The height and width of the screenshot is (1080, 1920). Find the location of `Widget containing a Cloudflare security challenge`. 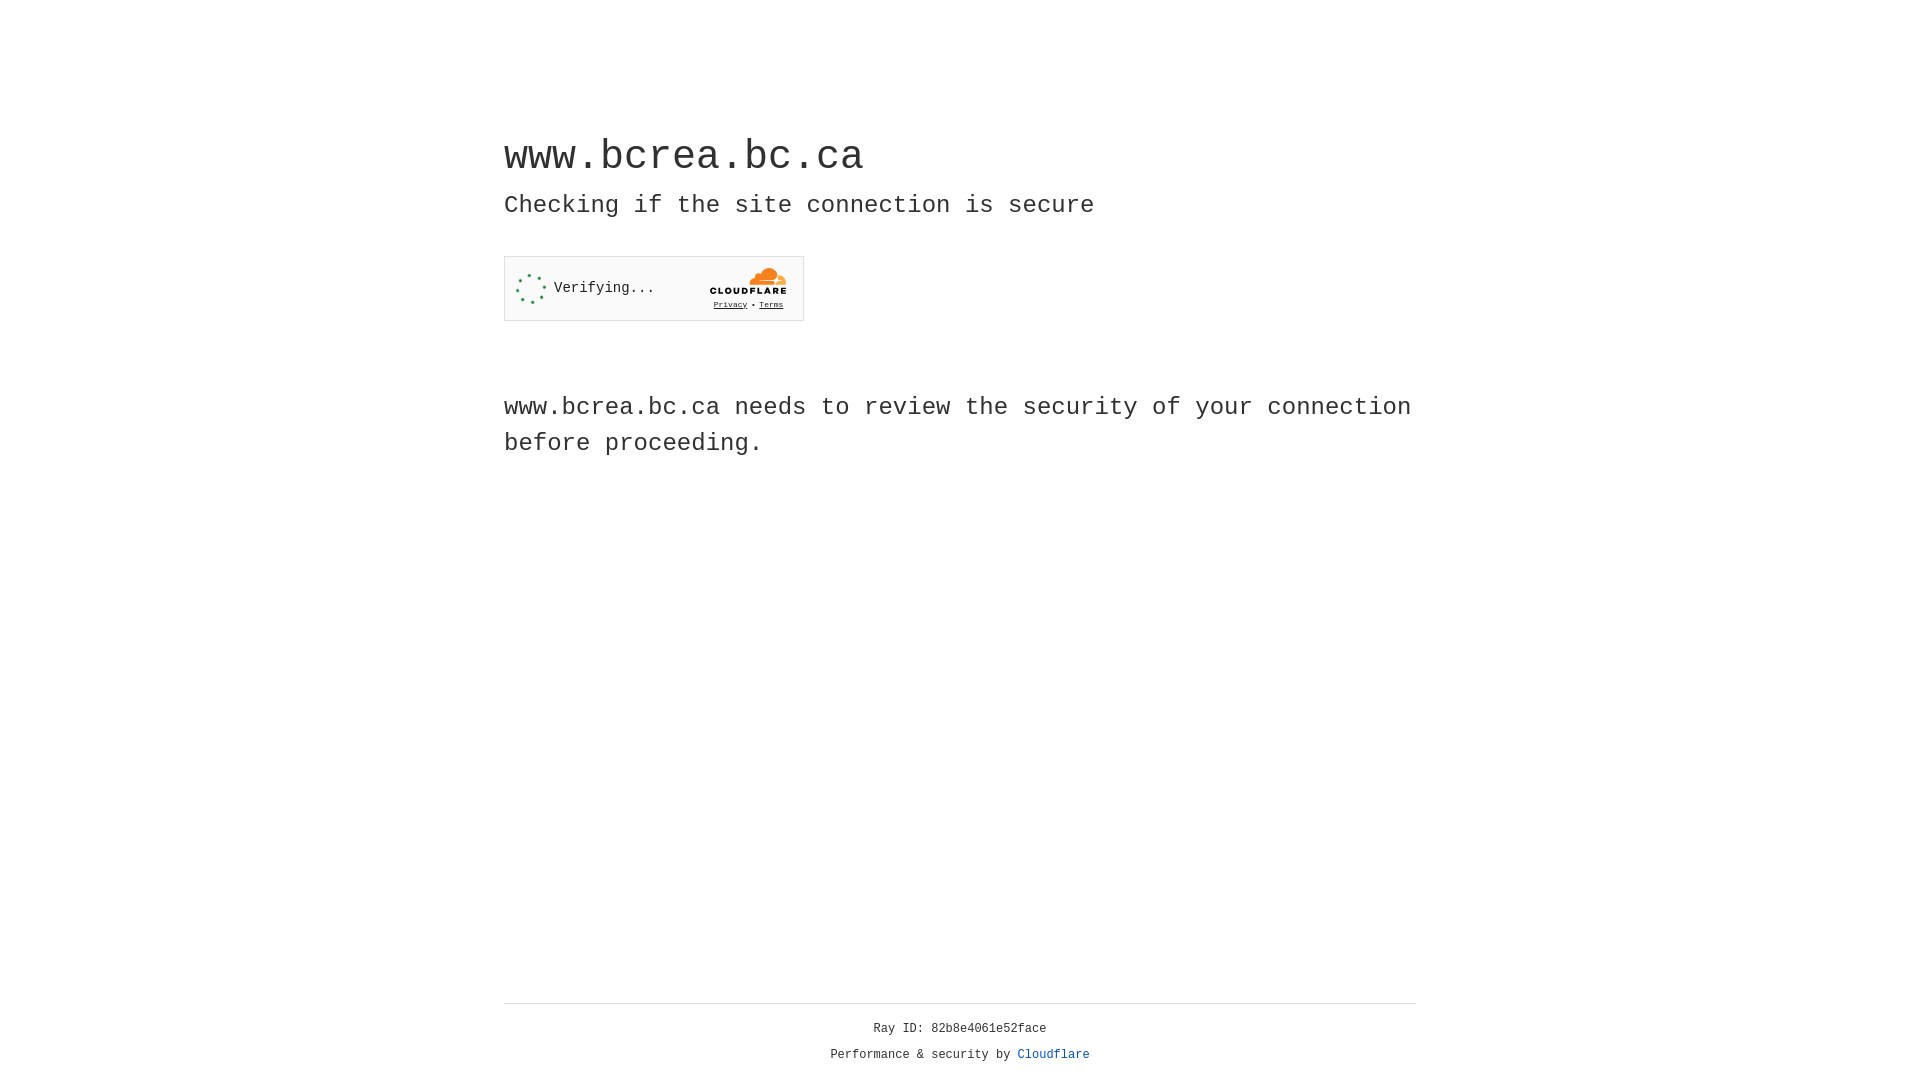

Widget containing a Cloudflare security challenge is located at coordinates (654, 288).